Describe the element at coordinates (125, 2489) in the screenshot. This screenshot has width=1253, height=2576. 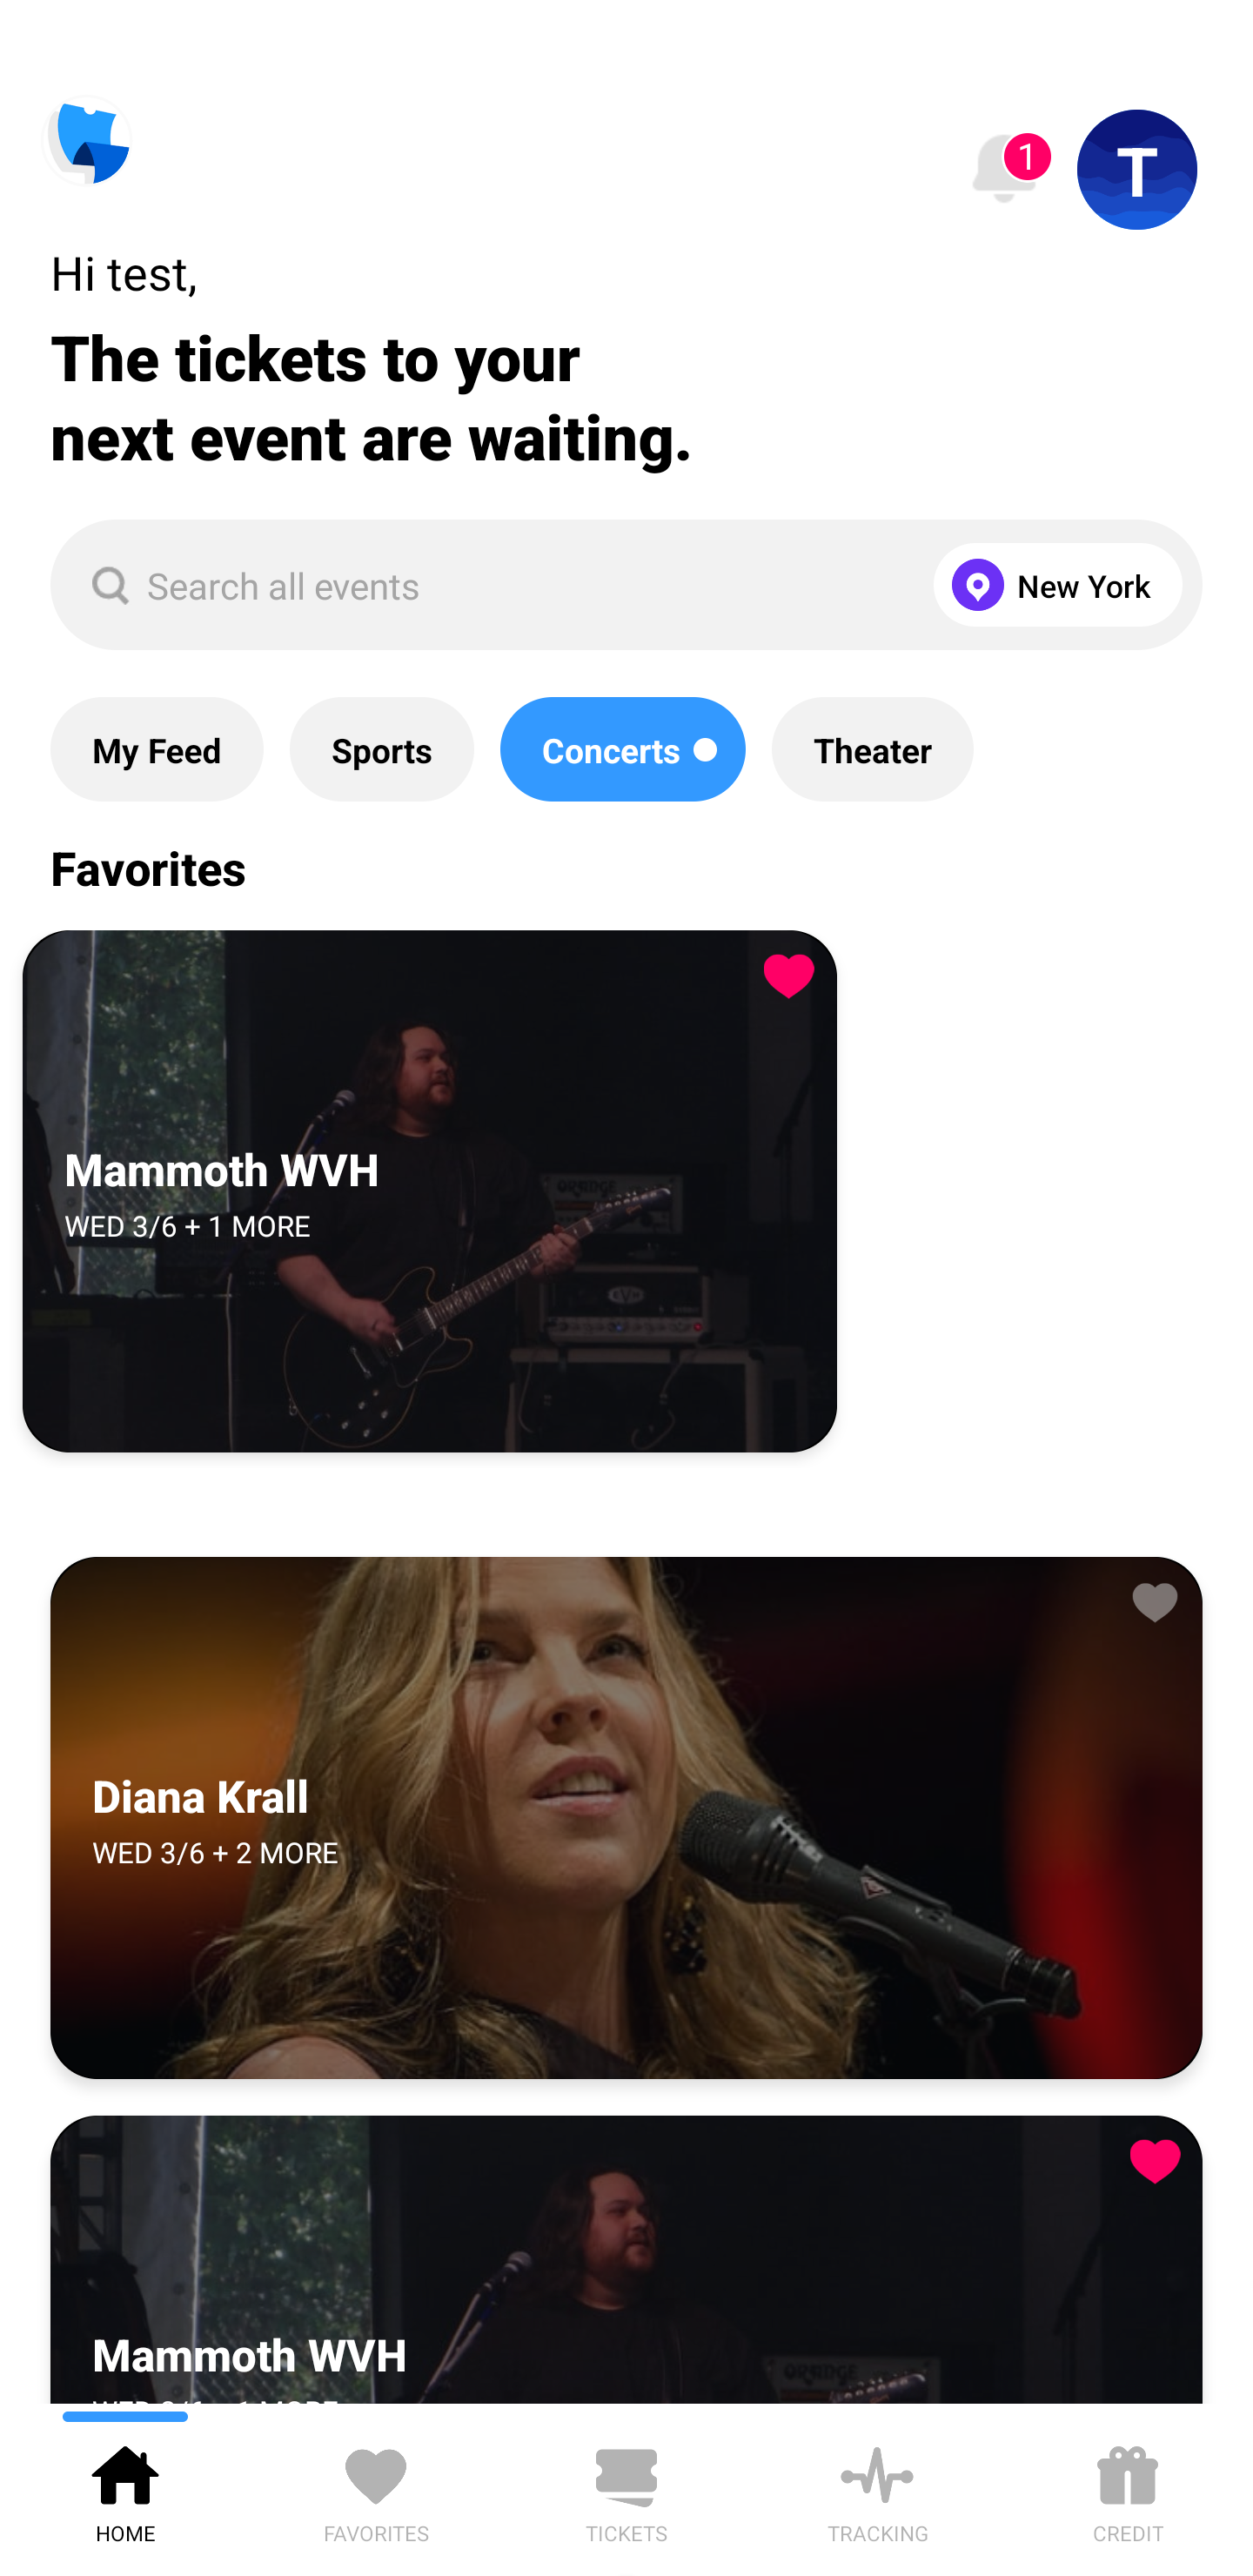
I see `HOME` at that location.